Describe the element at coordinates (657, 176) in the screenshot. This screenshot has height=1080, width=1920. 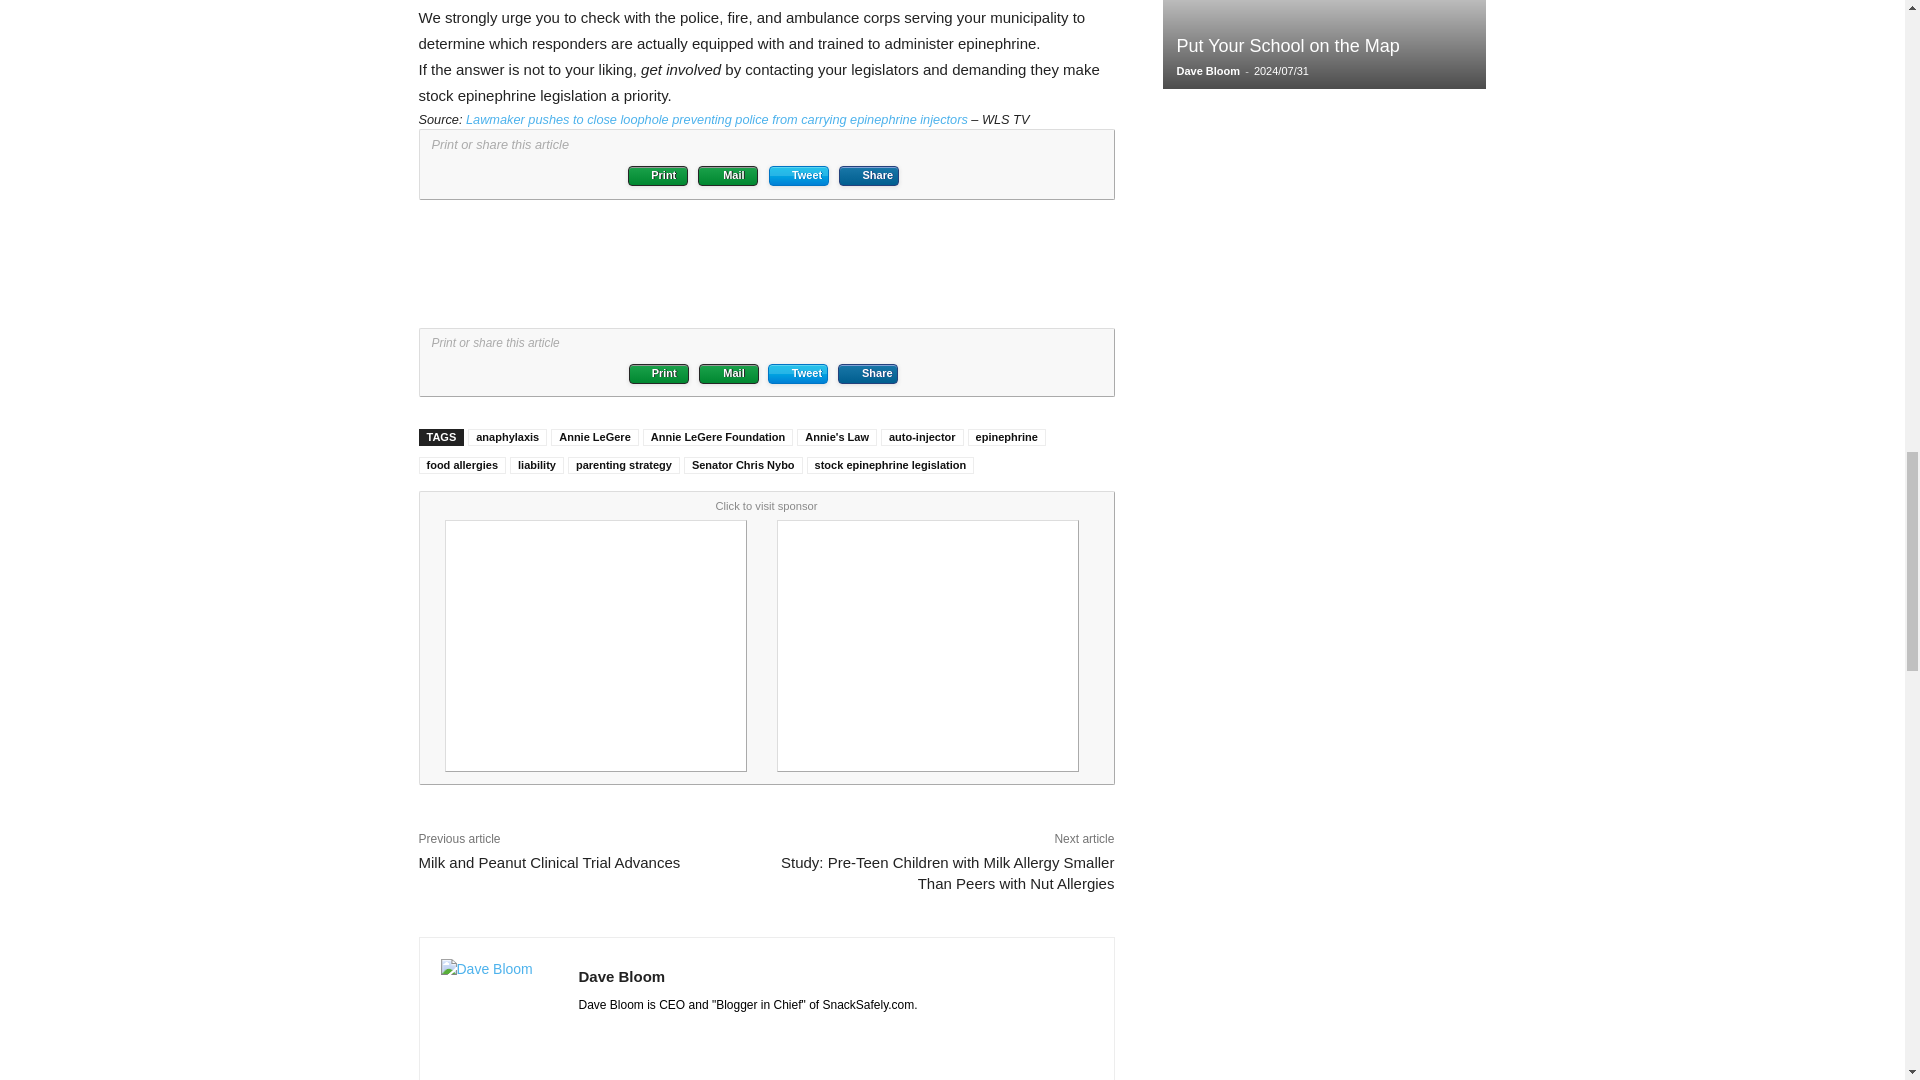
I see `Print or save a PDF of this page` at that location.